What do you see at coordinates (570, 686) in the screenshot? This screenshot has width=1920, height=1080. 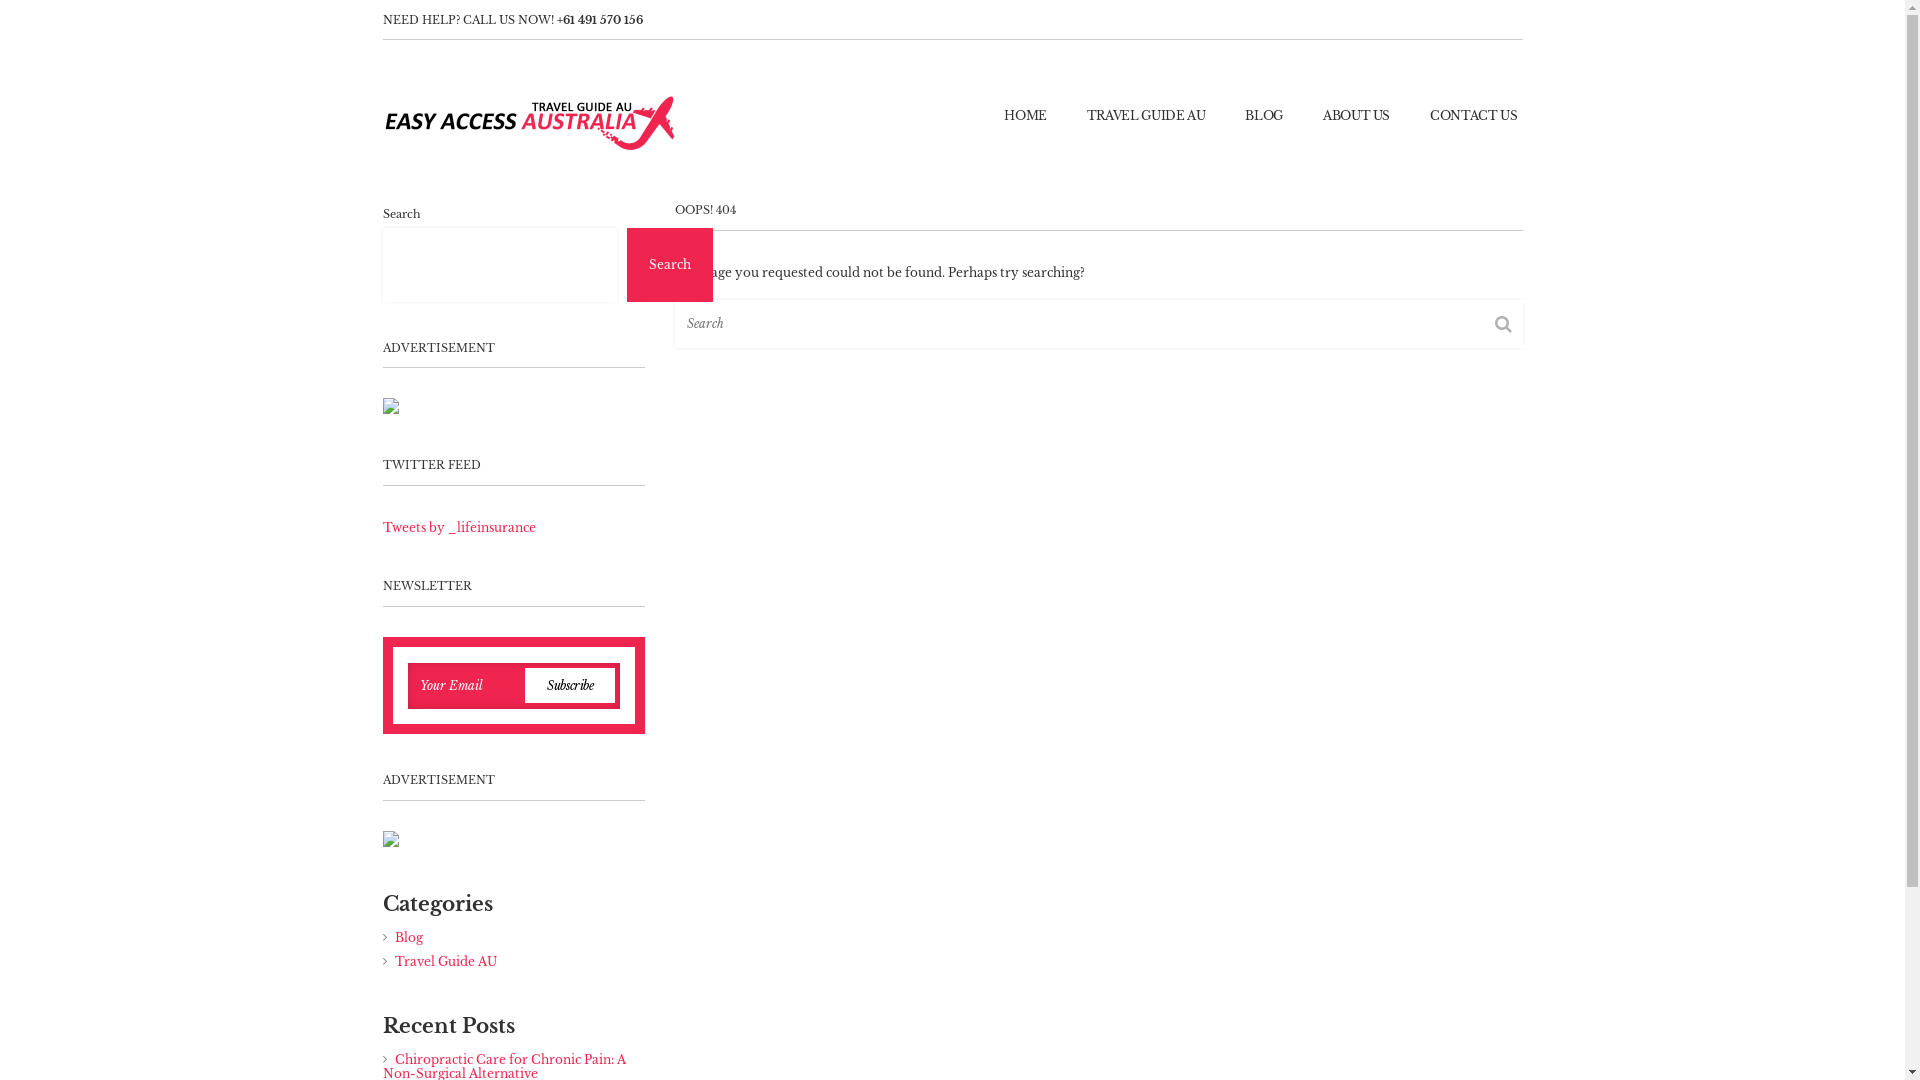 I see `Subscribe` at bounding box center [570, 686].